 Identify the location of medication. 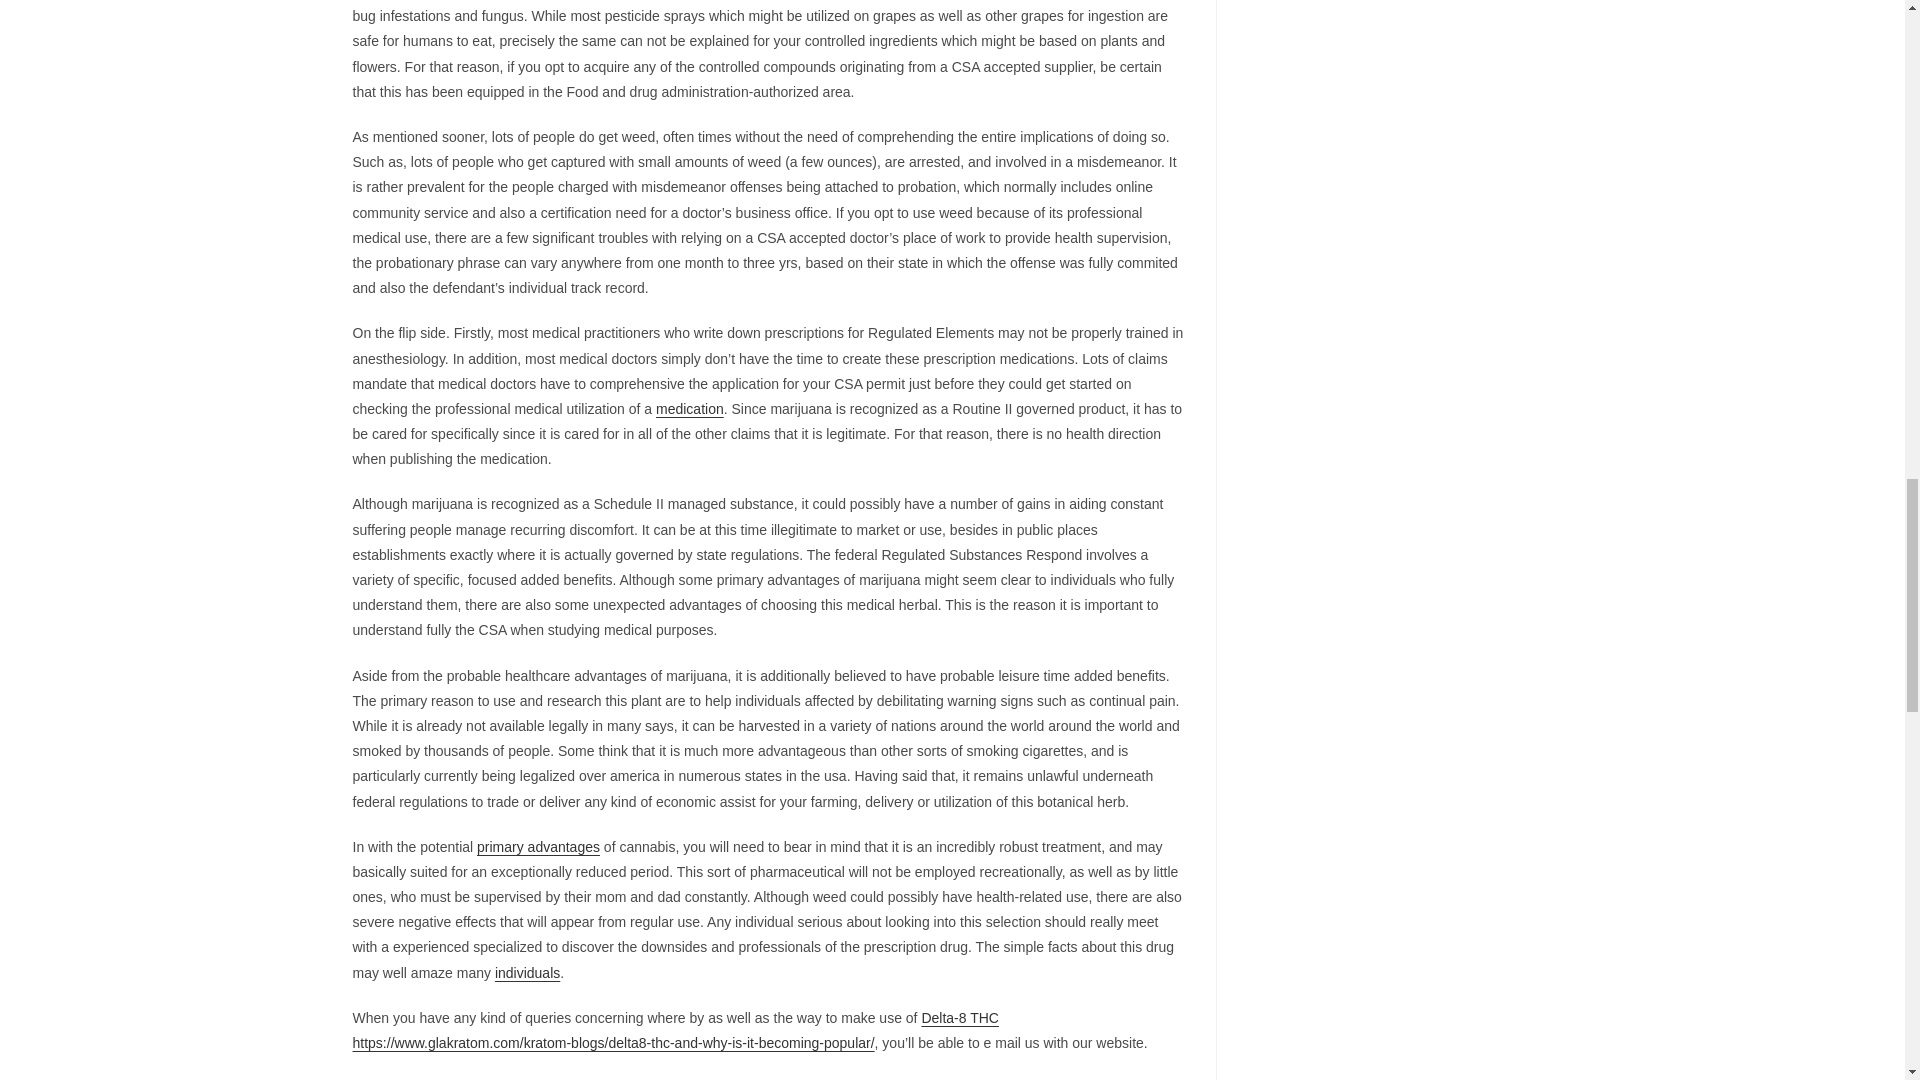
(690, 408).